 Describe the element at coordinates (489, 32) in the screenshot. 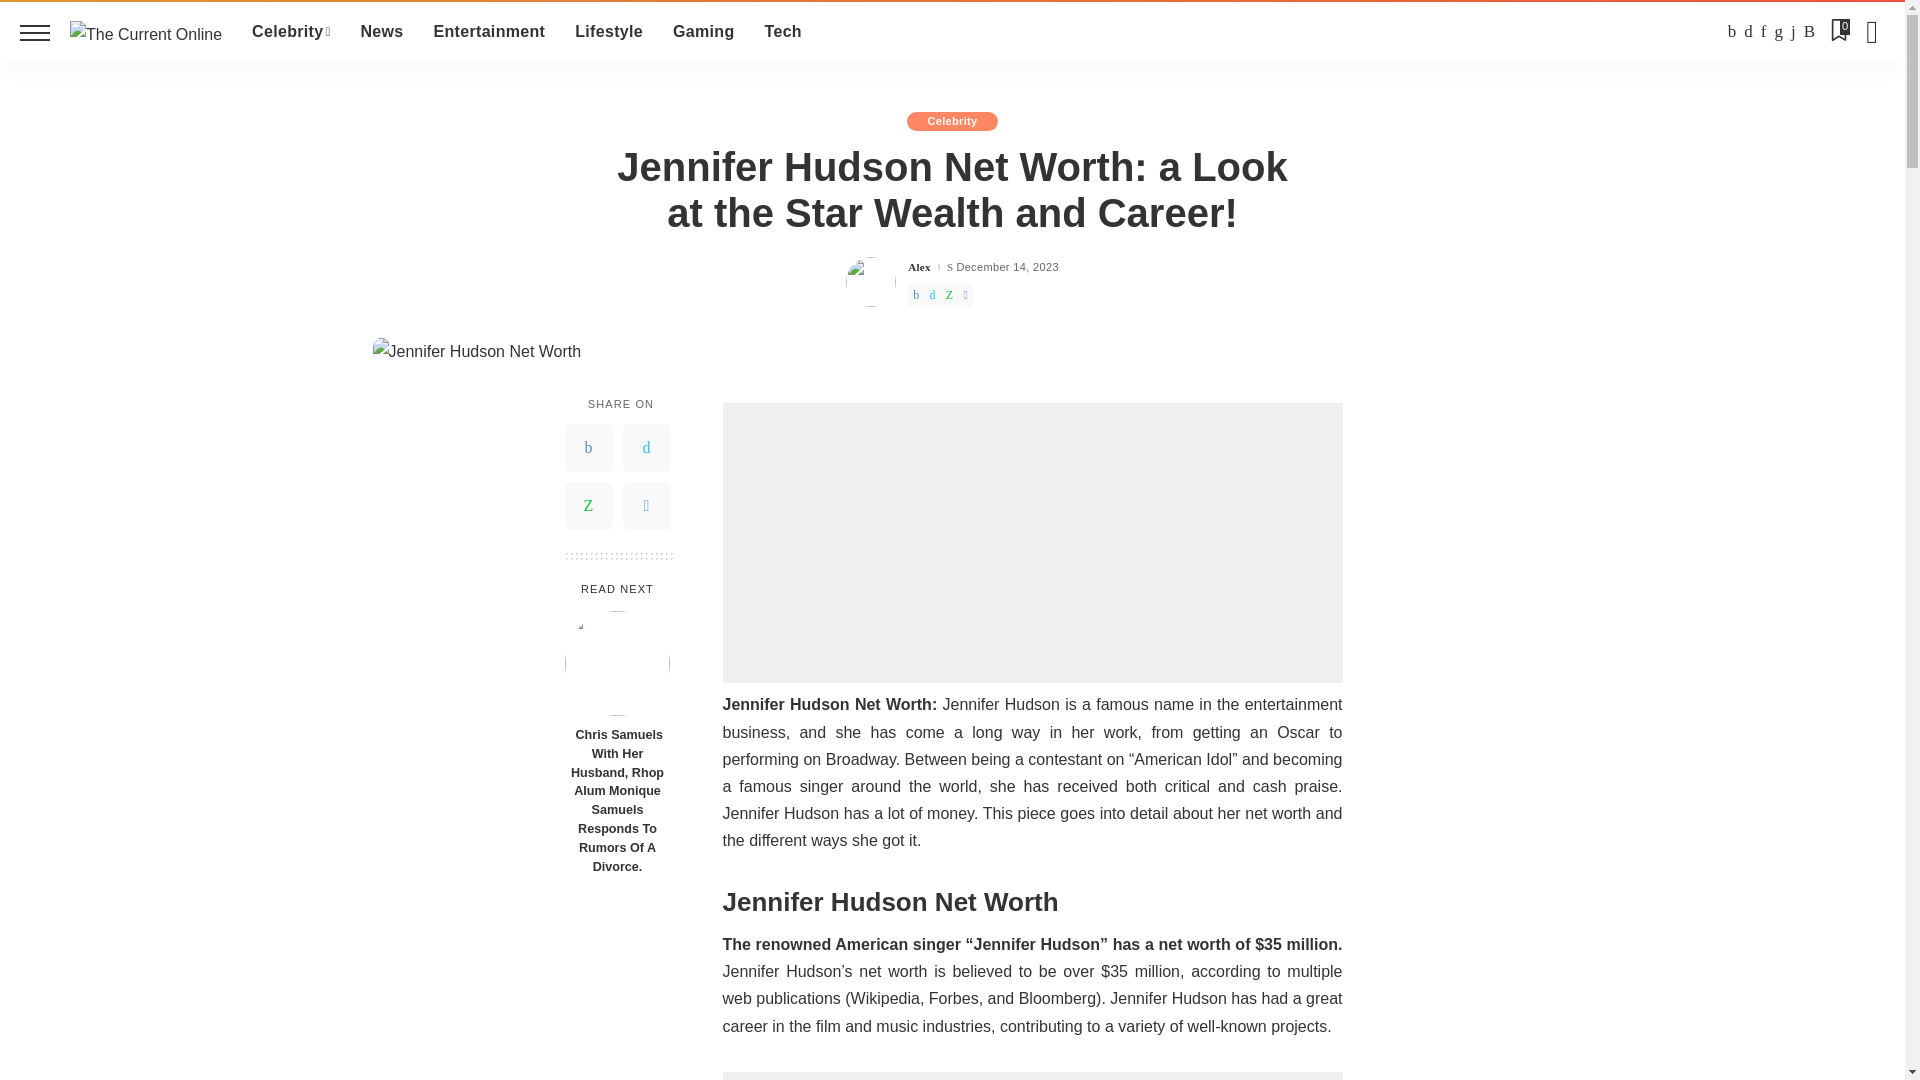

I see `Entertainment` at that location.